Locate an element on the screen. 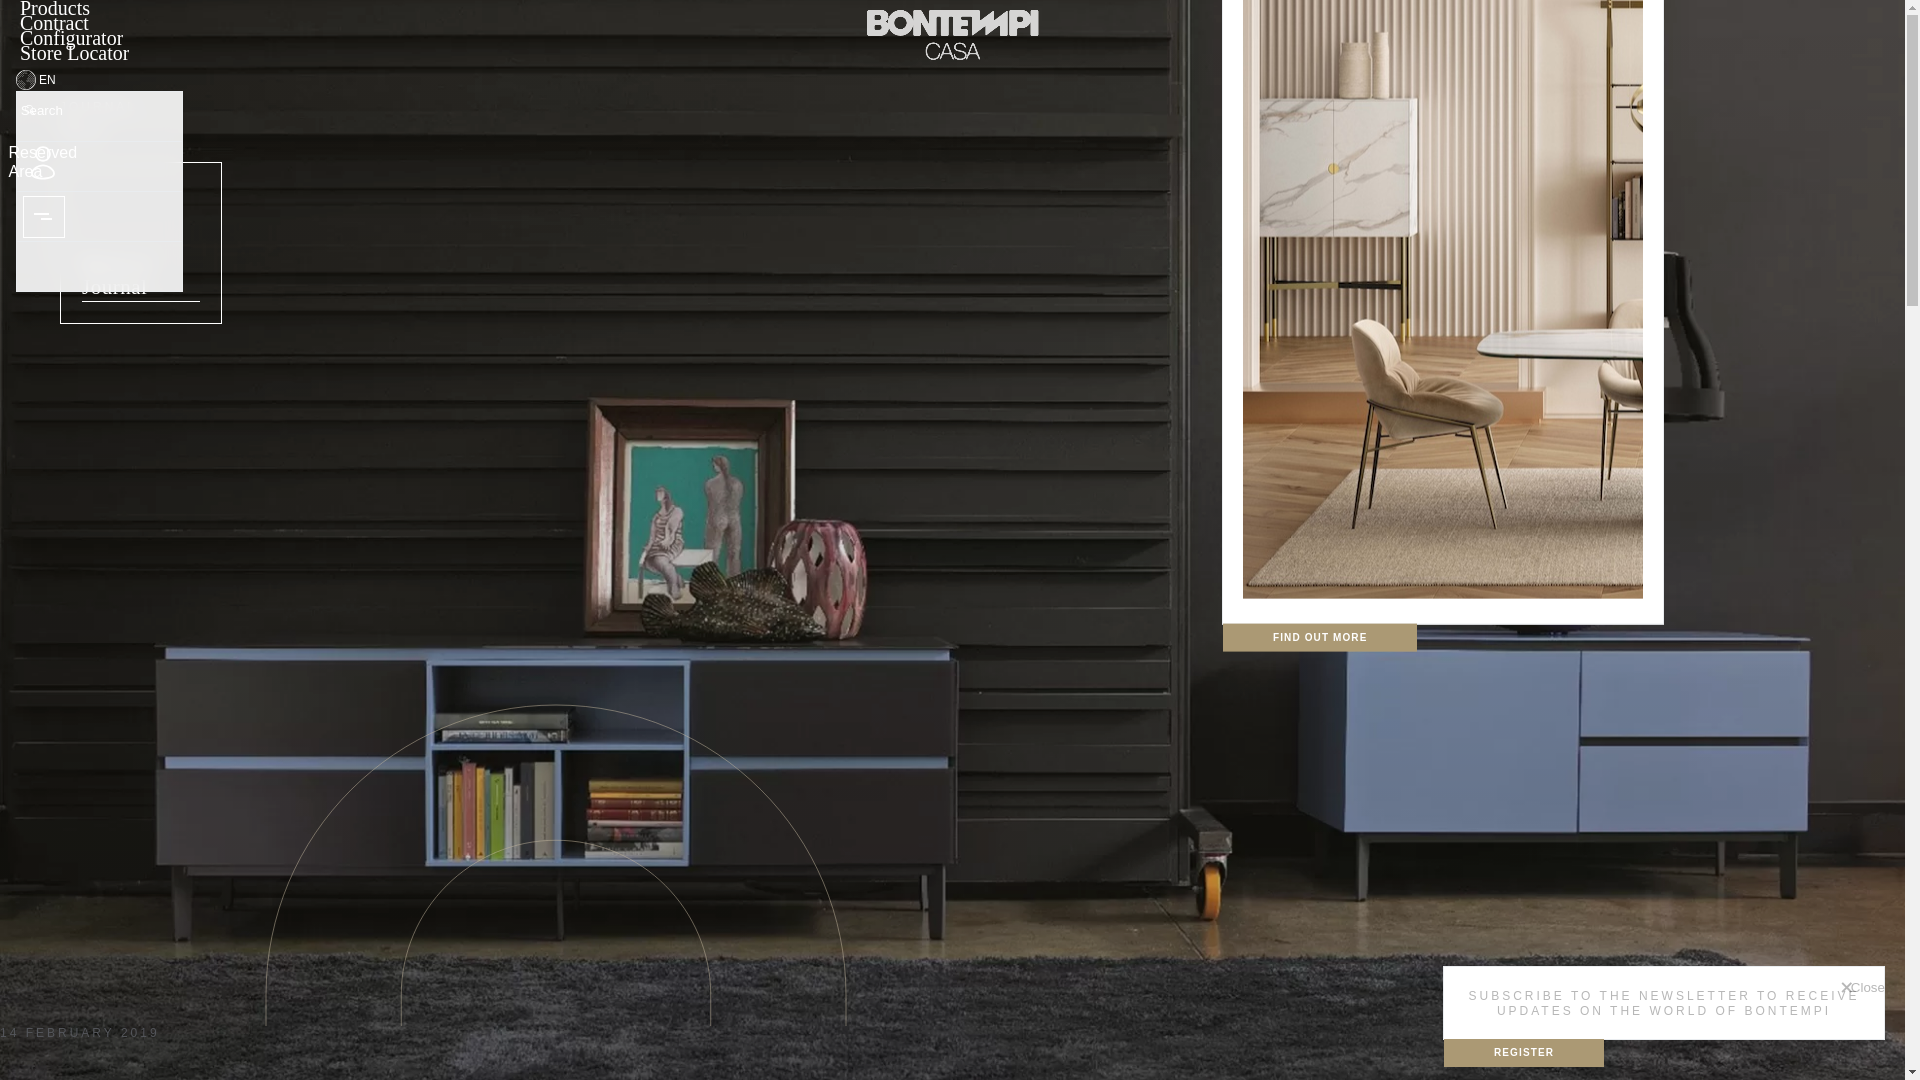 This screenshot has height=1080, width=1920. Store Locator is located at coordinates (74, 54).